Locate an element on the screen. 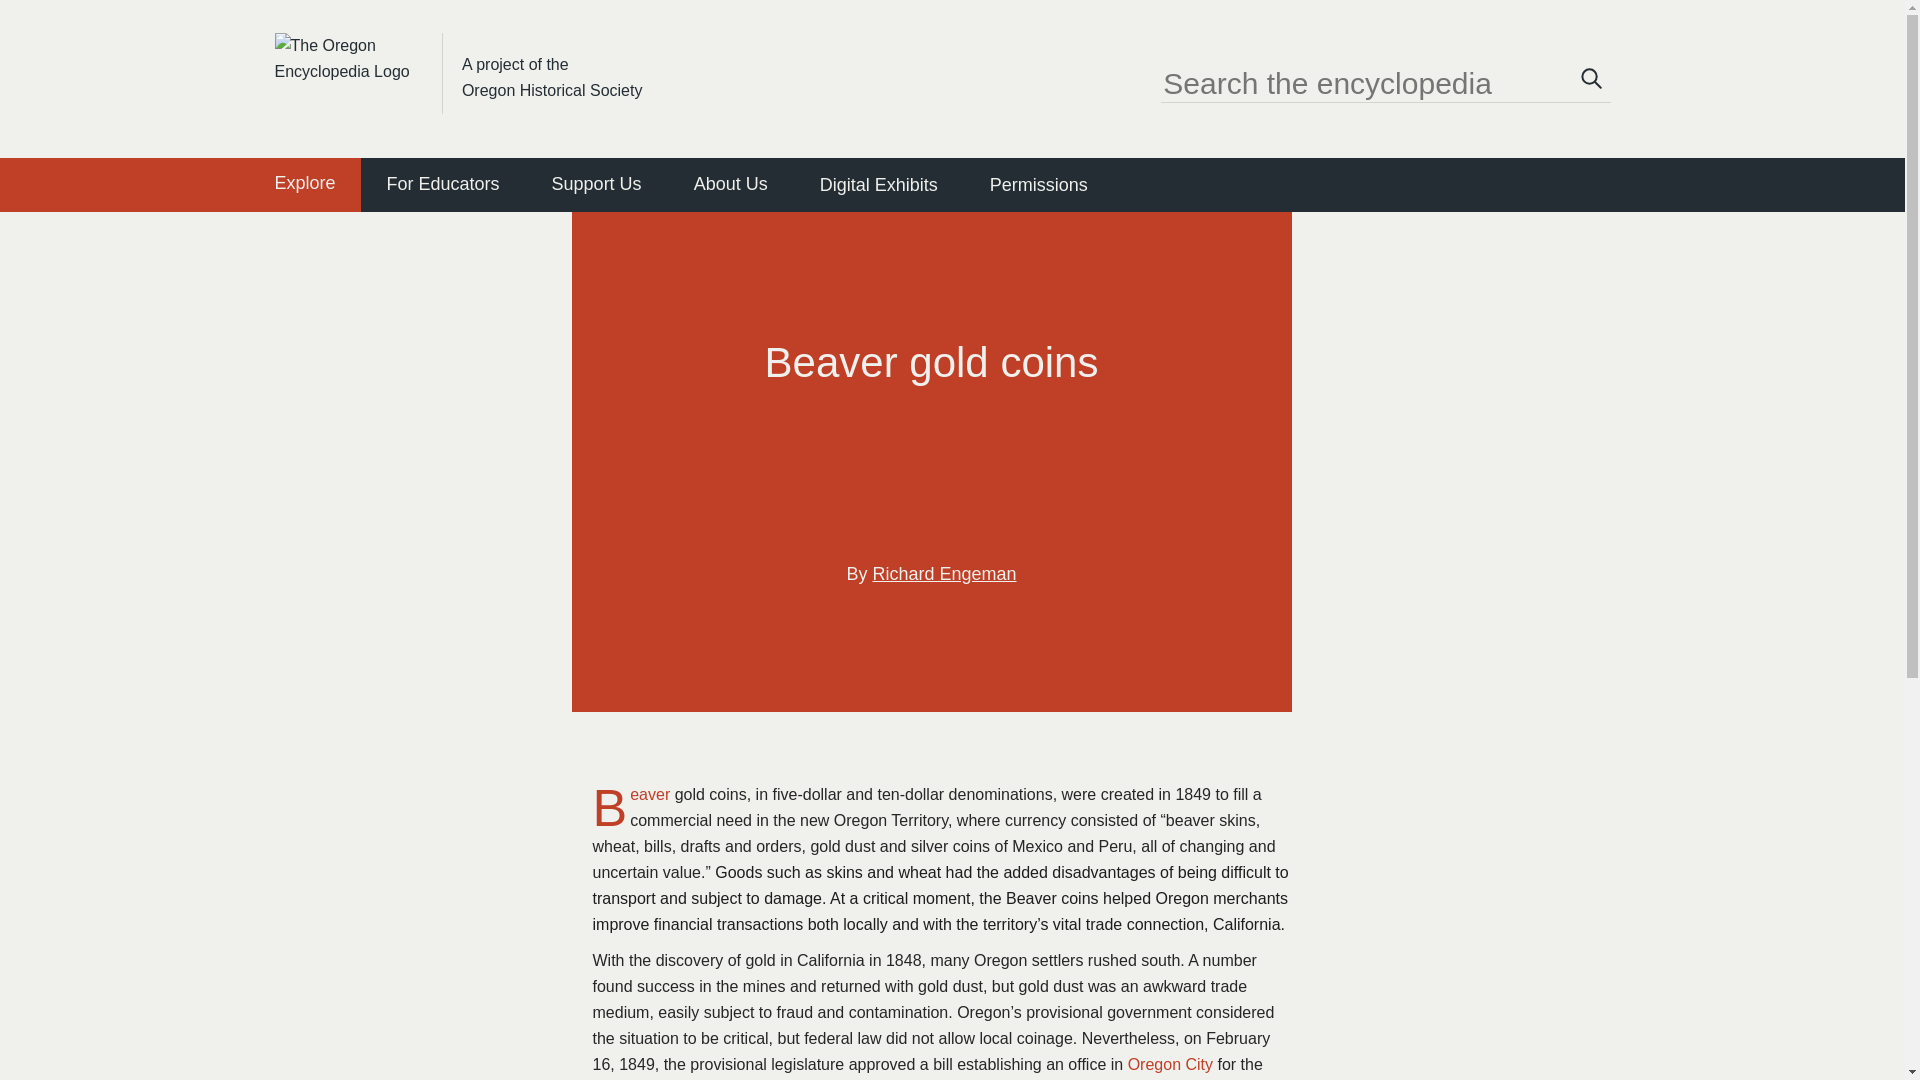 The height and width of the screenshot is (1080, 1920). Search is located at coordinates (1592, 82).